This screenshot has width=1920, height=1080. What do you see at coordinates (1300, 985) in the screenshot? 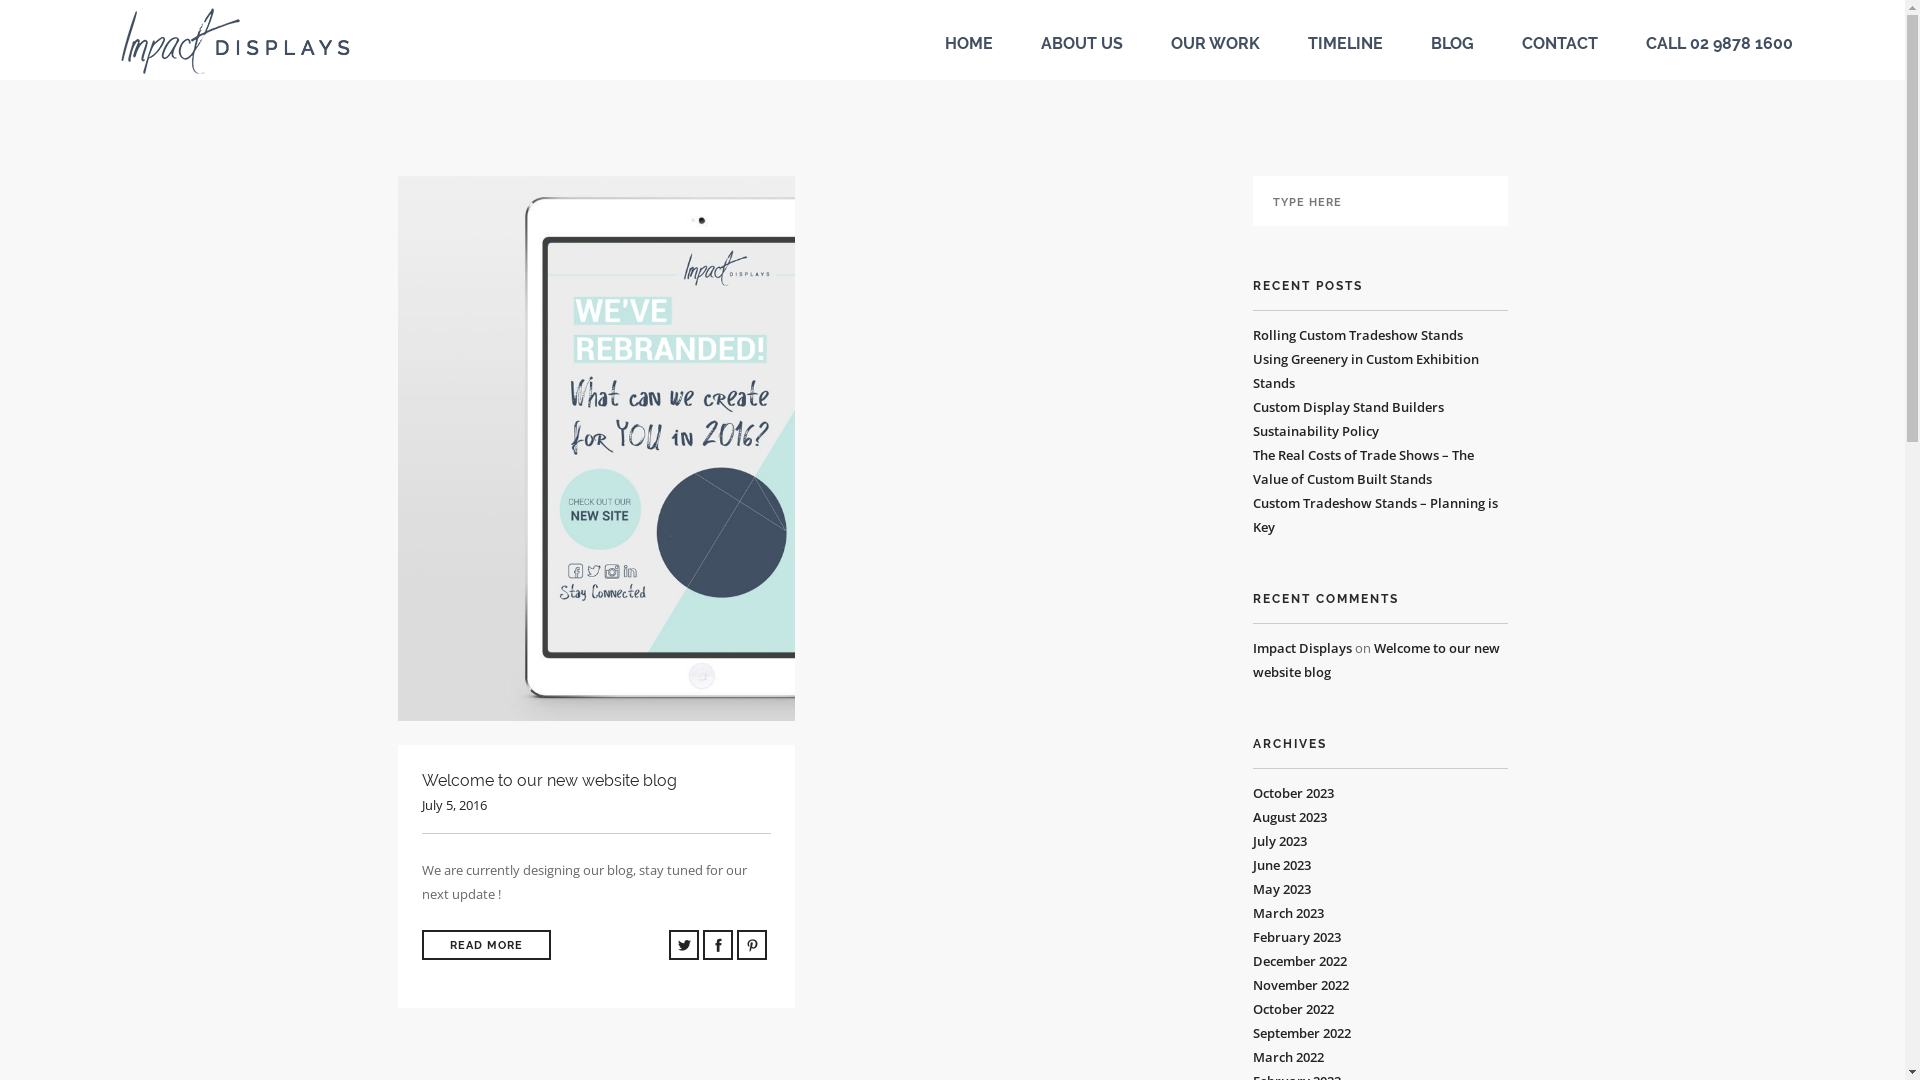
I see `November 2022` at bounding box center [1300, 985].